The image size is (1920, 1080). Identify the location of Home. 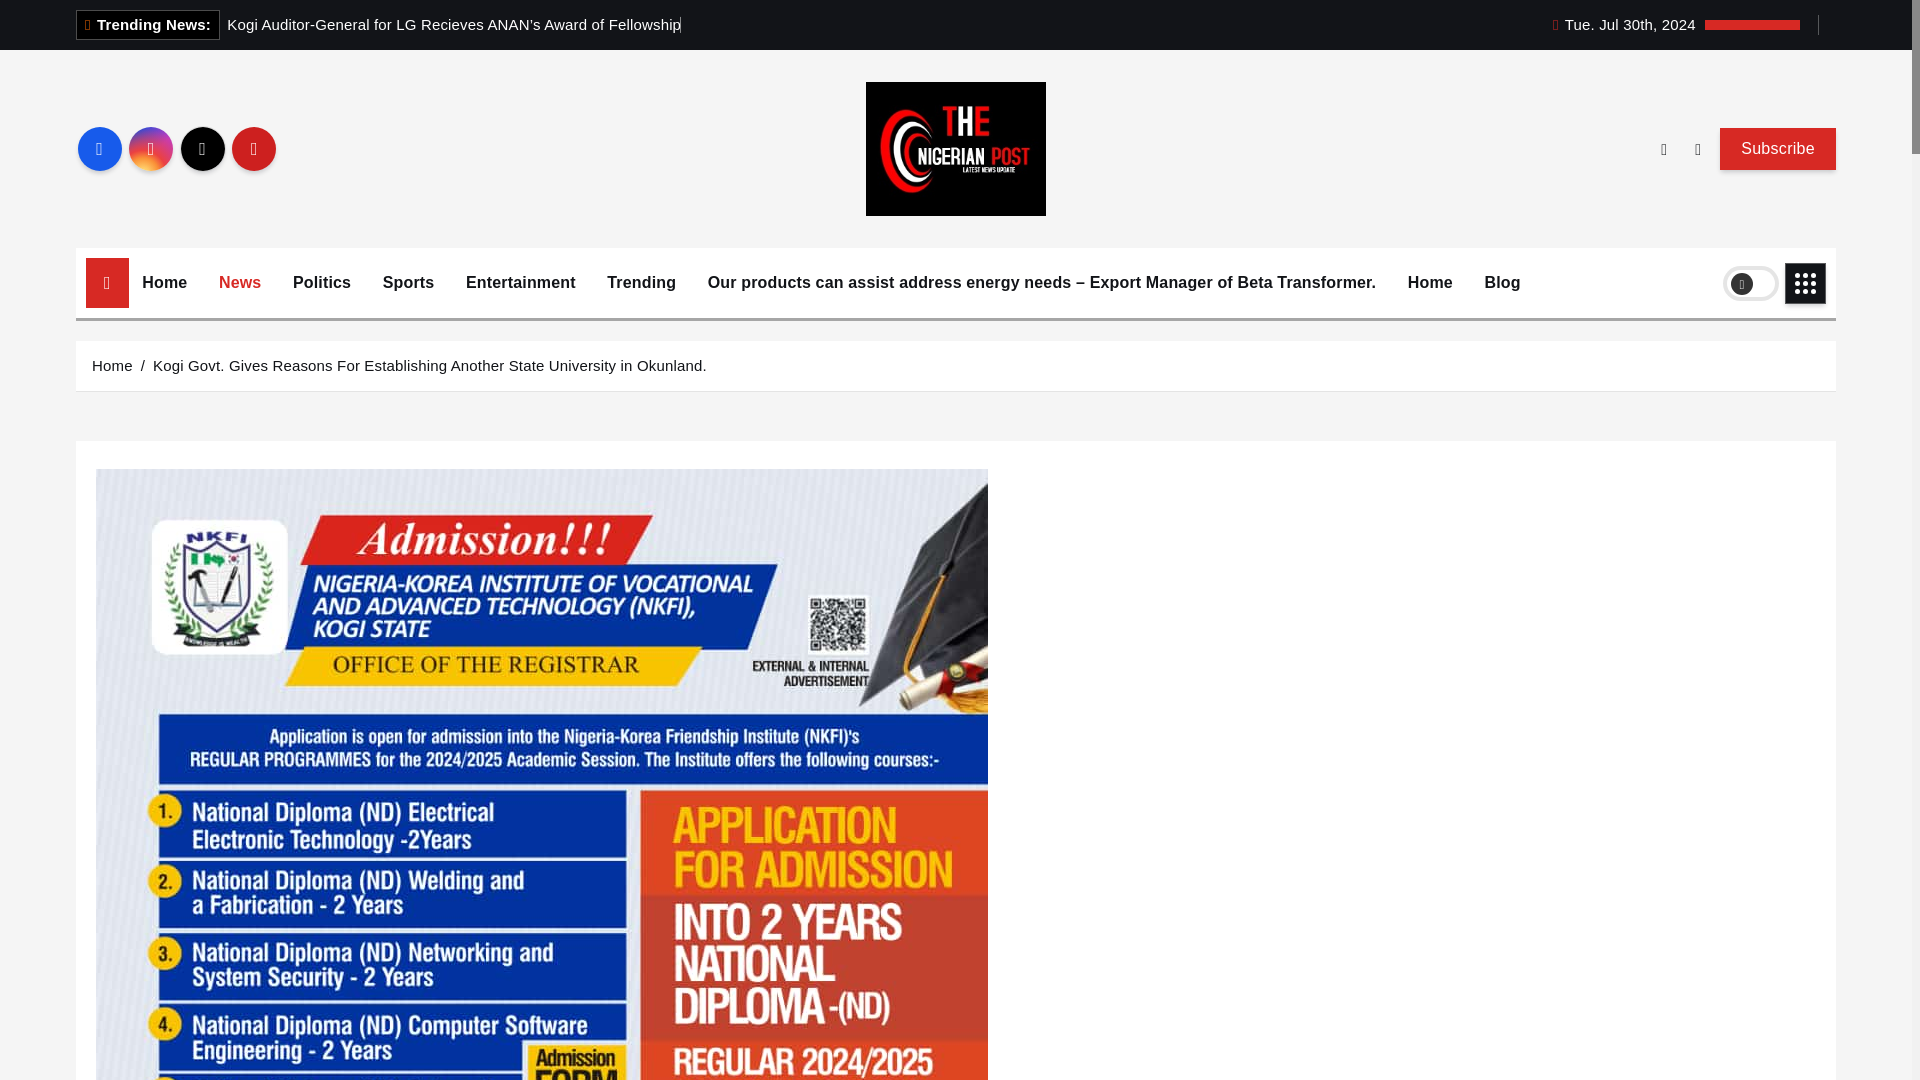
(1430, 282).